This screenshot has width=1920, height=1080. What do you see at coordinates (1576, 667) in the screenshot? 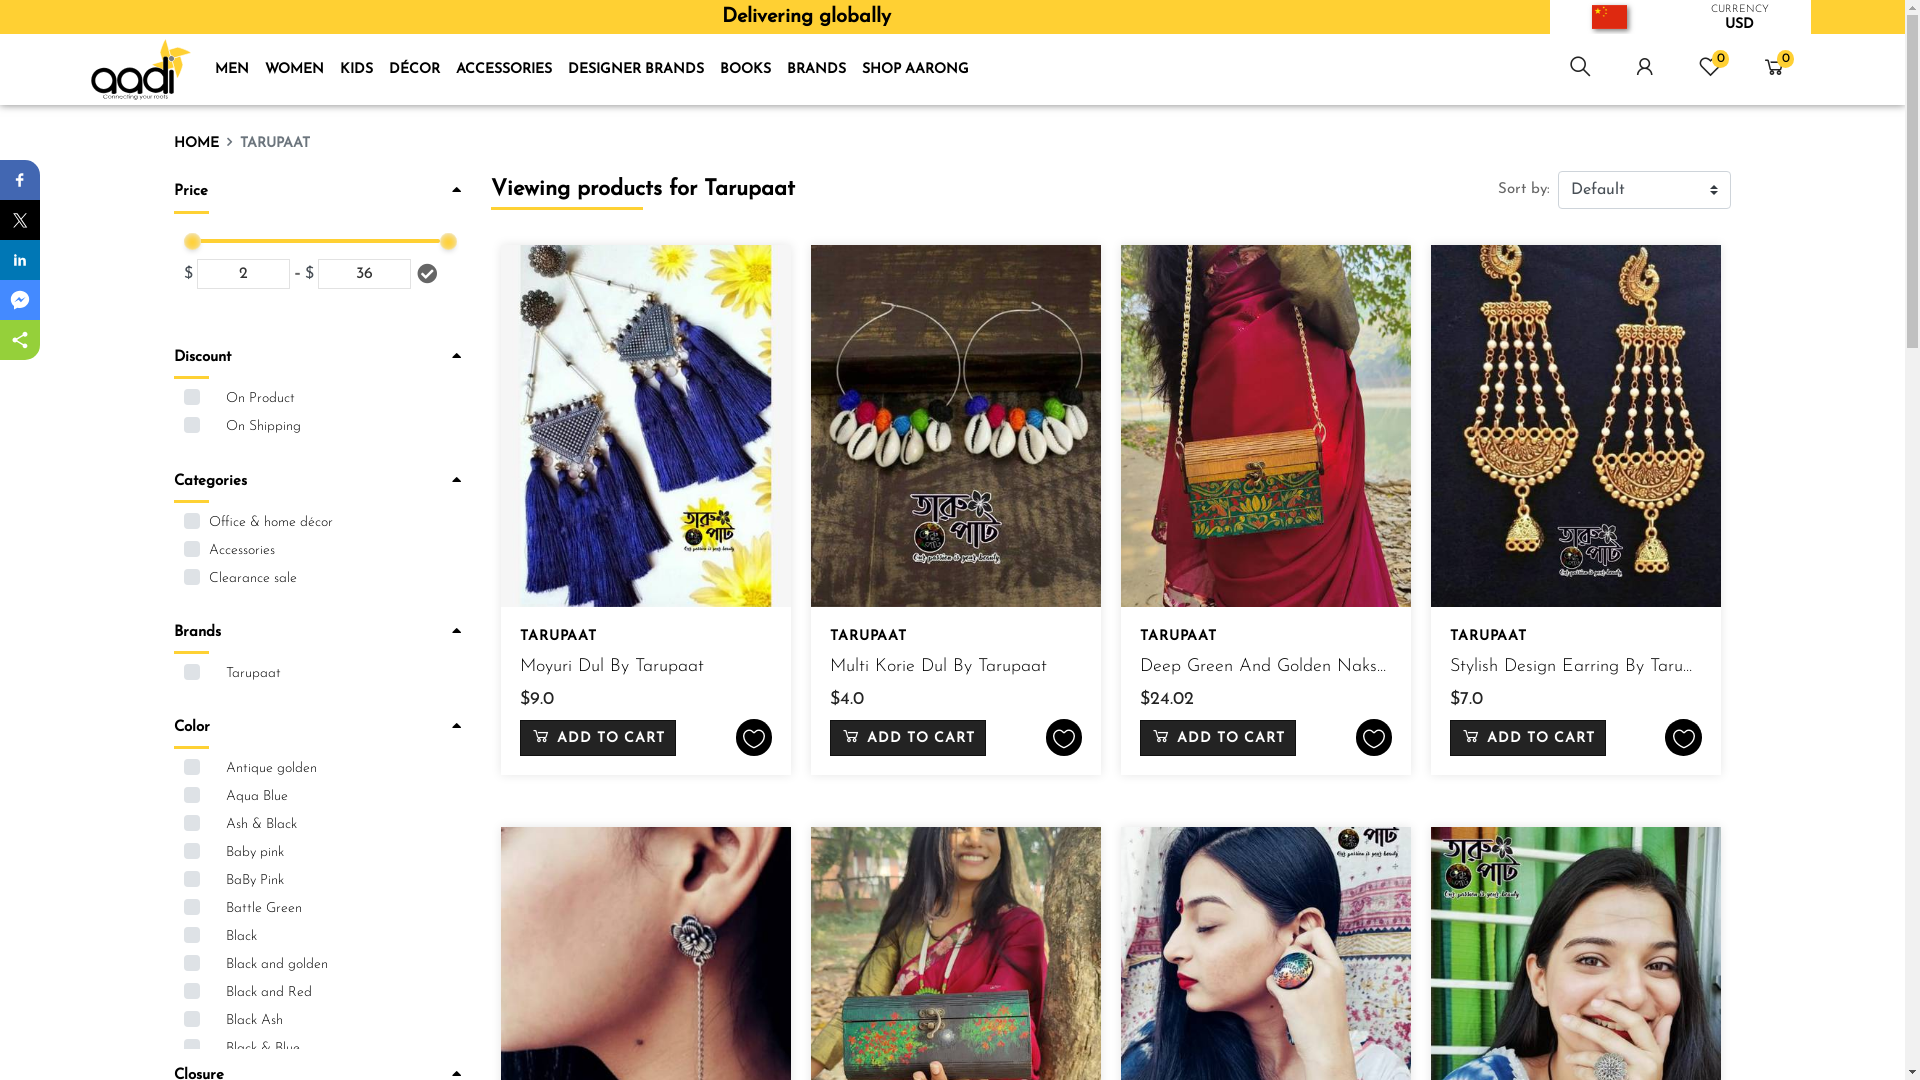
I see `Stylish Design Earring By Tarupaat` at bounding box center [1576, 667].